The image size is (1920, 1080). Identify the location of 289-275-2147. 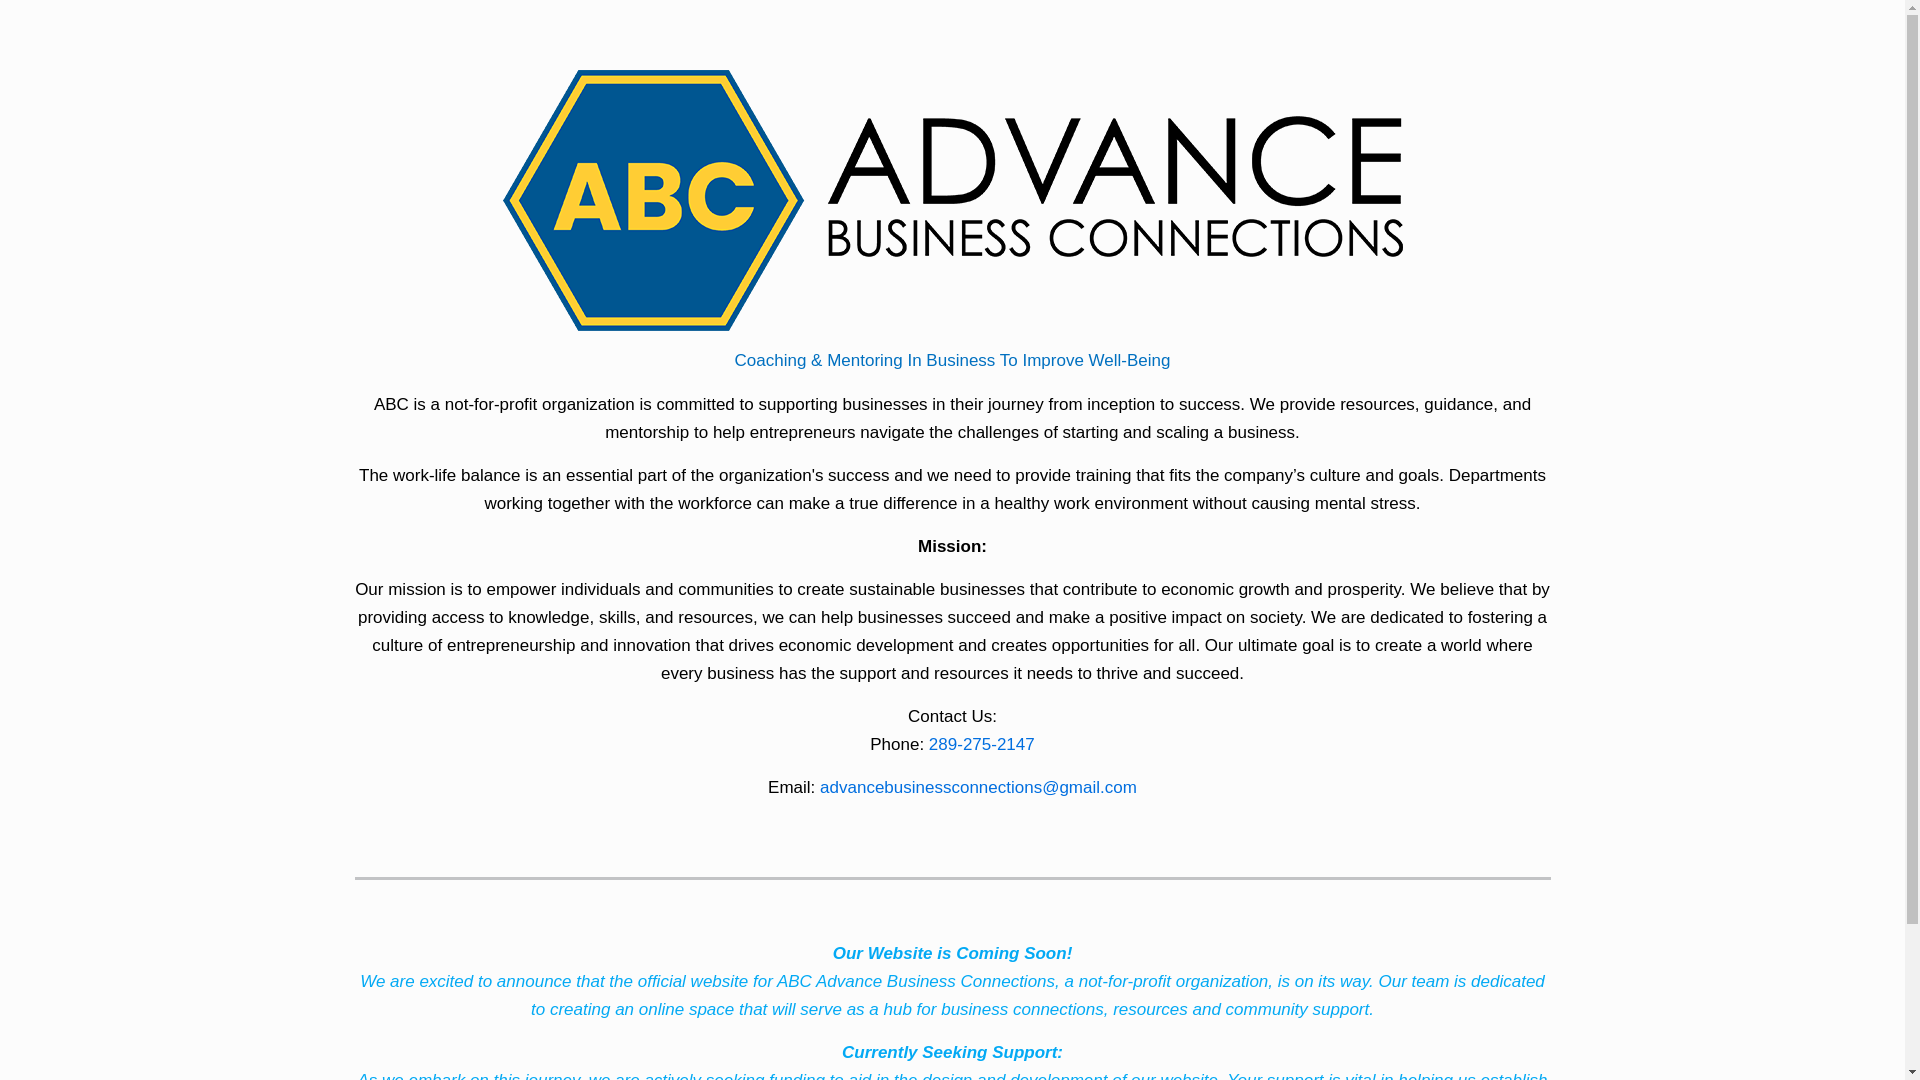
(982, 744).